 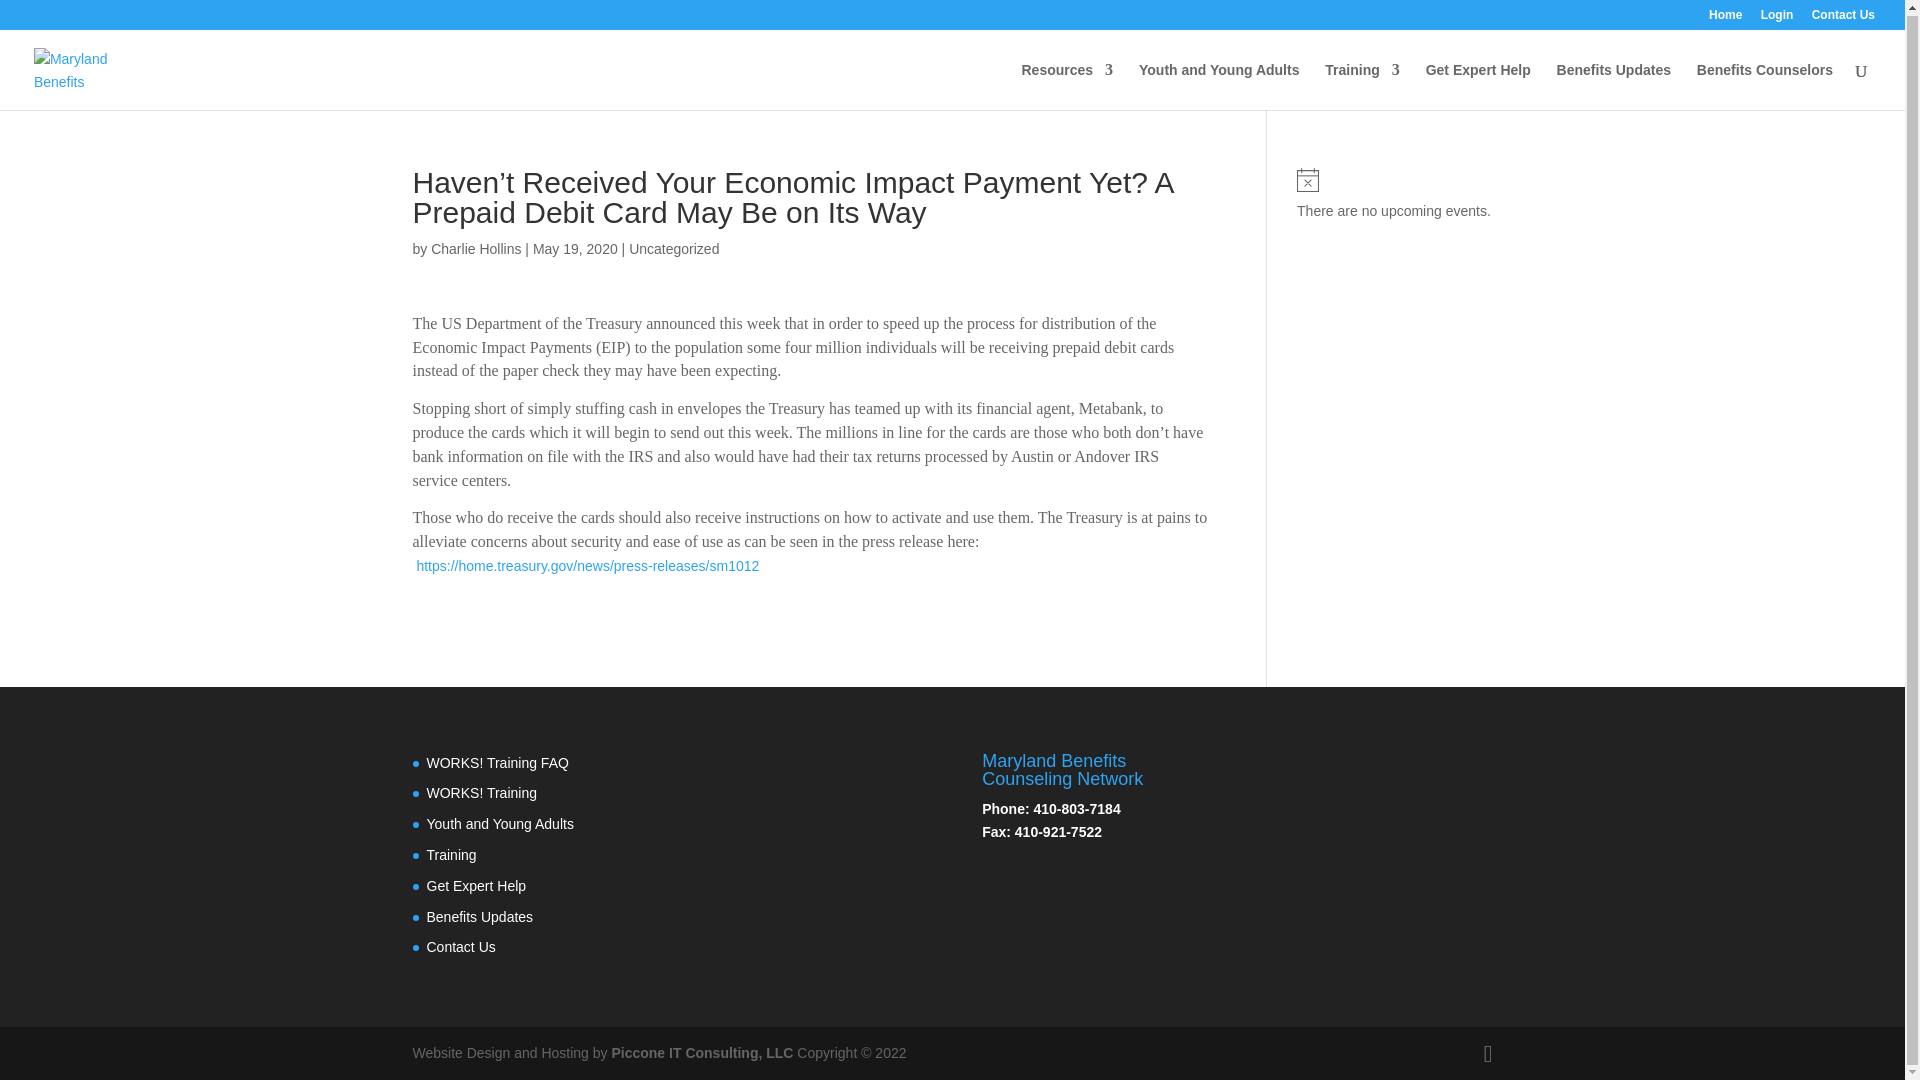 What do you see at coordinates (1362, 85) in the screenshot?
I see `Training` at bounding box center [1362, 85].